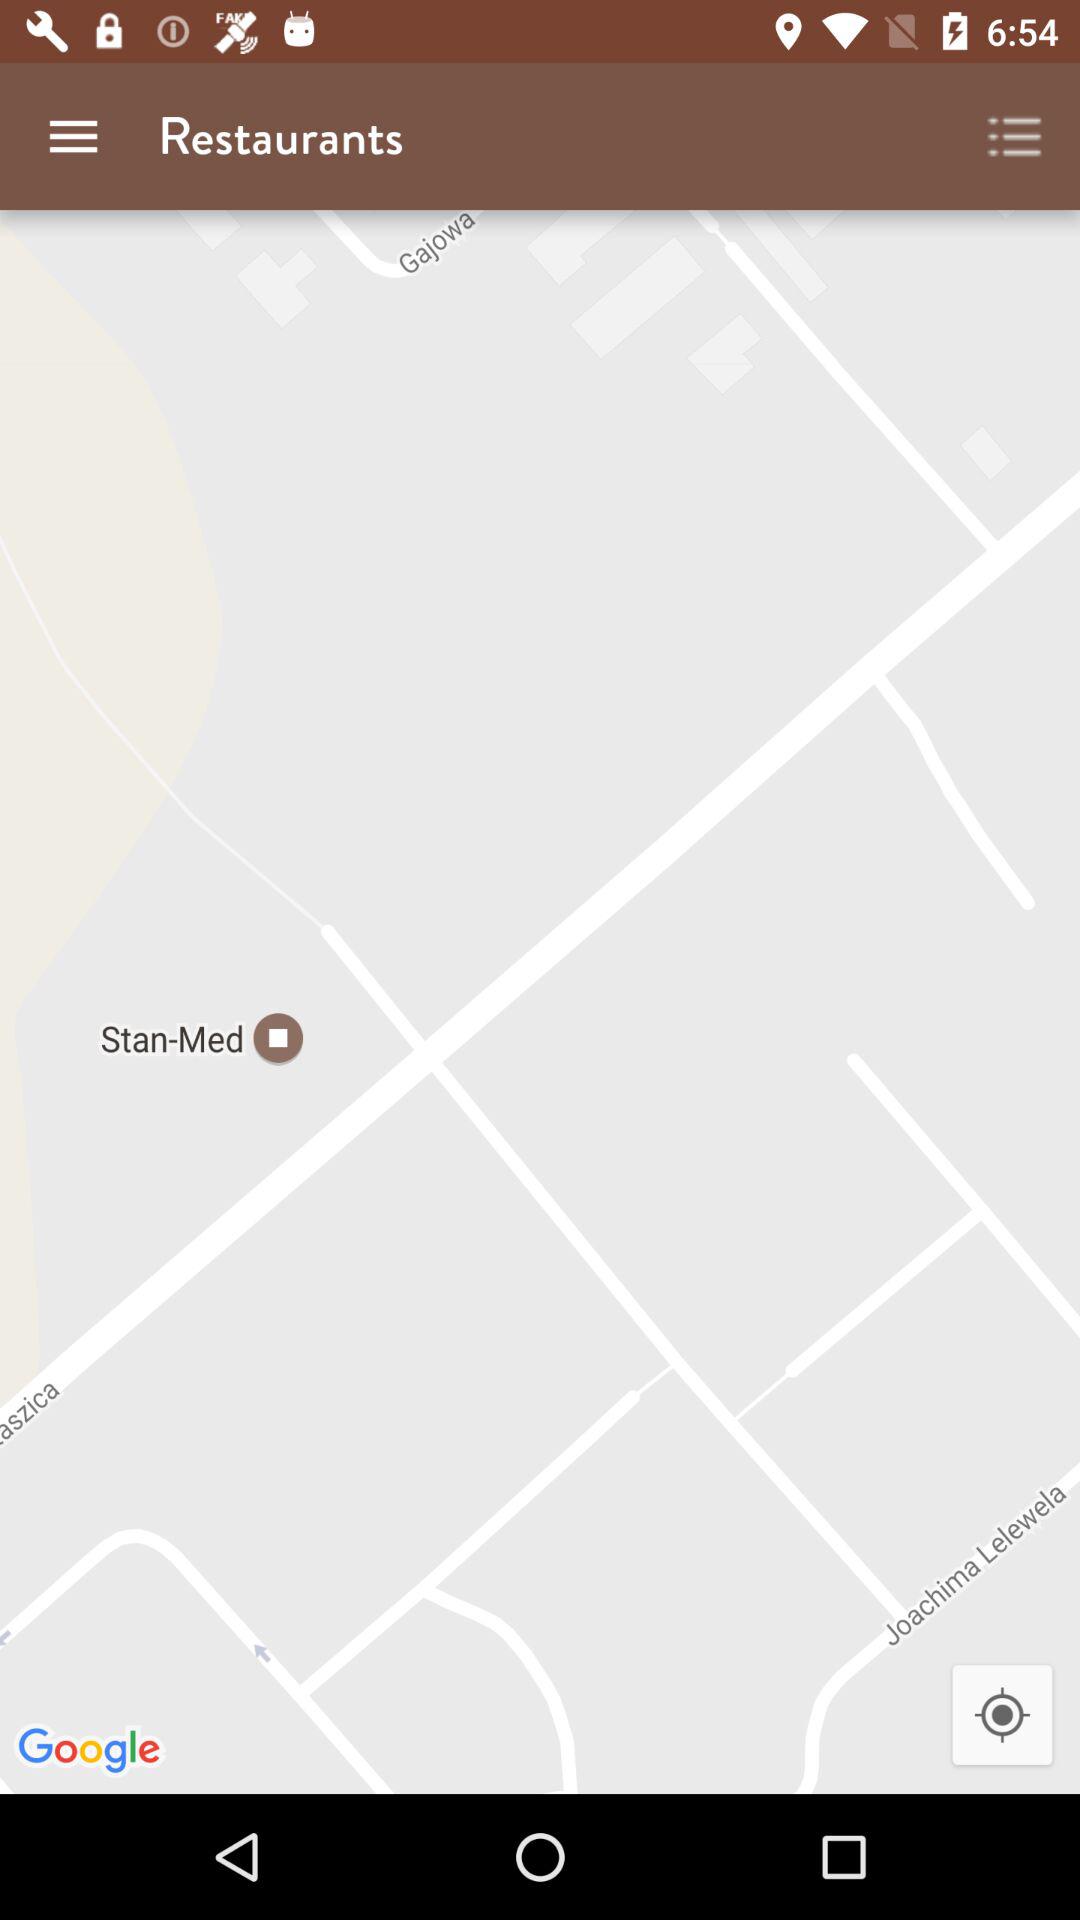 The height and width of the screenshot is (1920, 1080). What do you see at coordinates (1002, 1716) in the screenshot?
I see `choose icon at the bottom right corner` at bounding box center [1002, 1716].